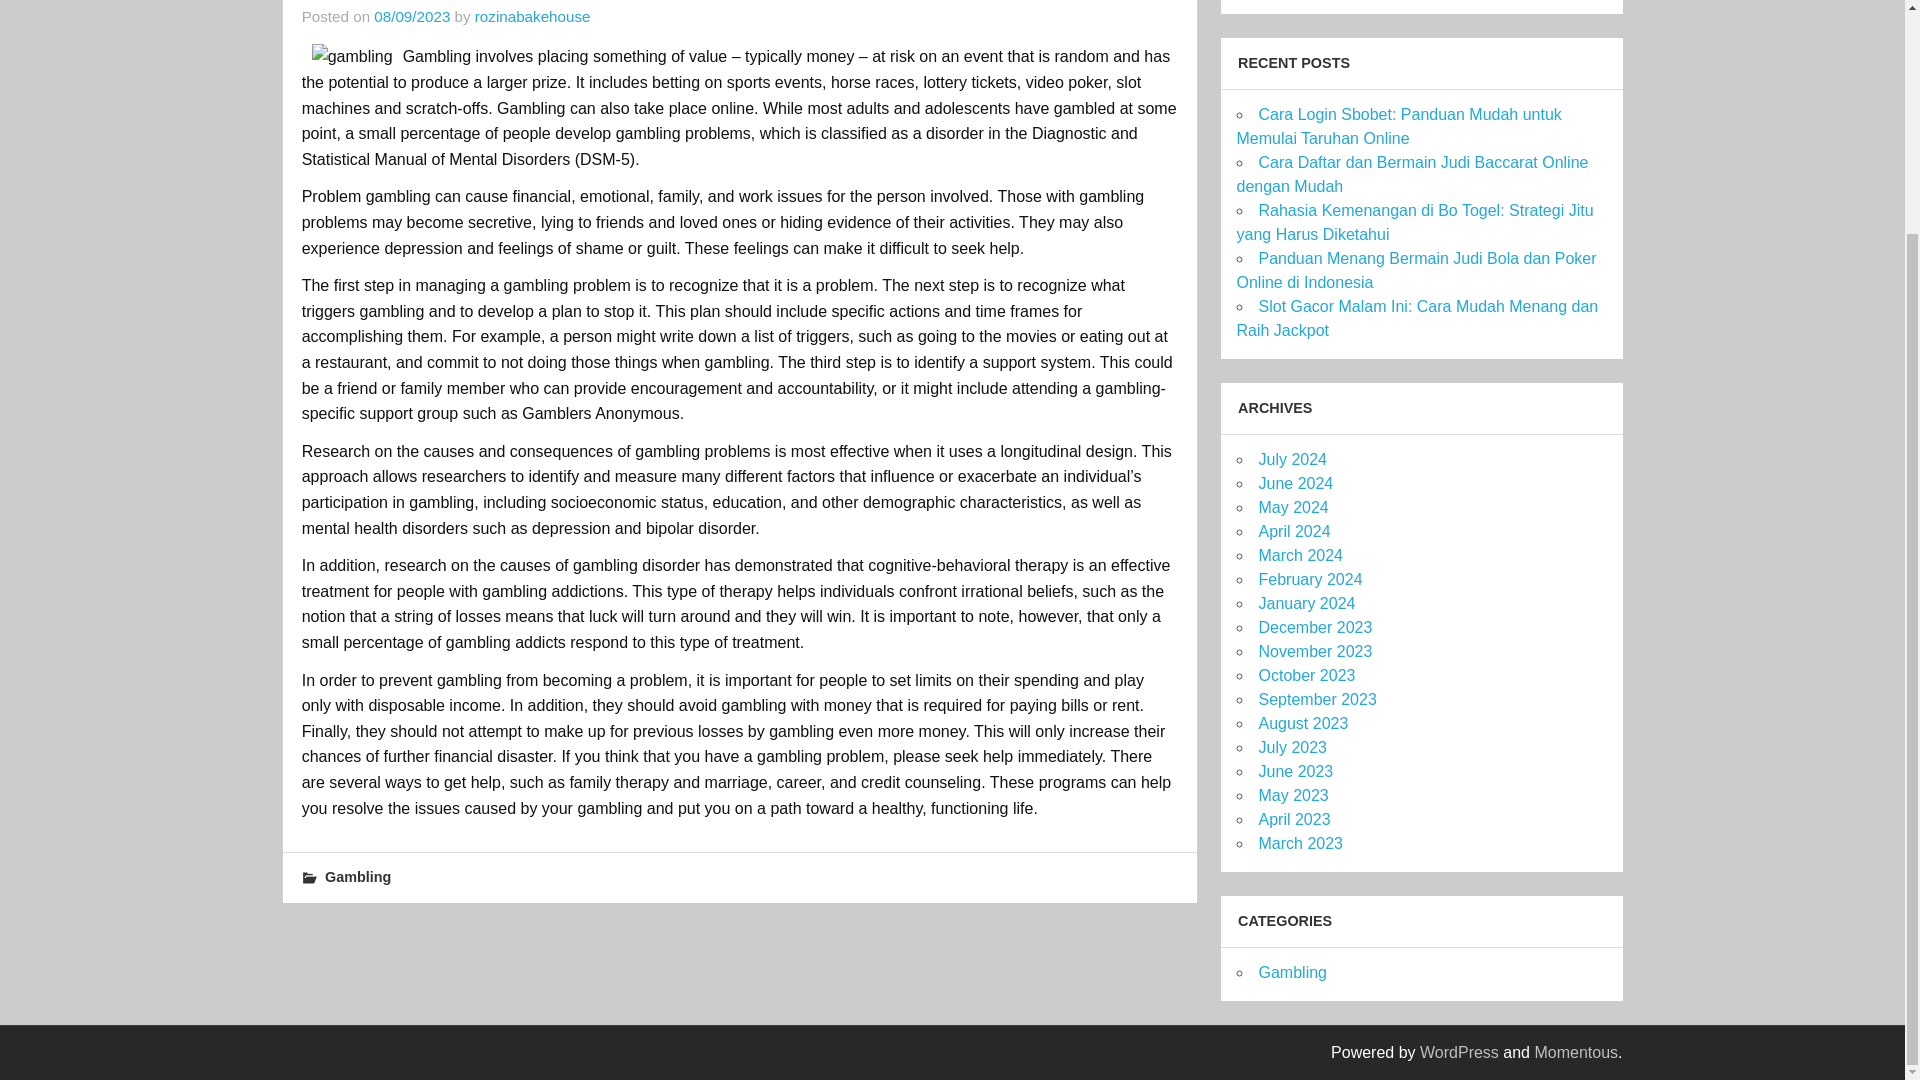  Describe the element at coordinates (1306, 675) in the screenshot. I see `October 2023` at that location.